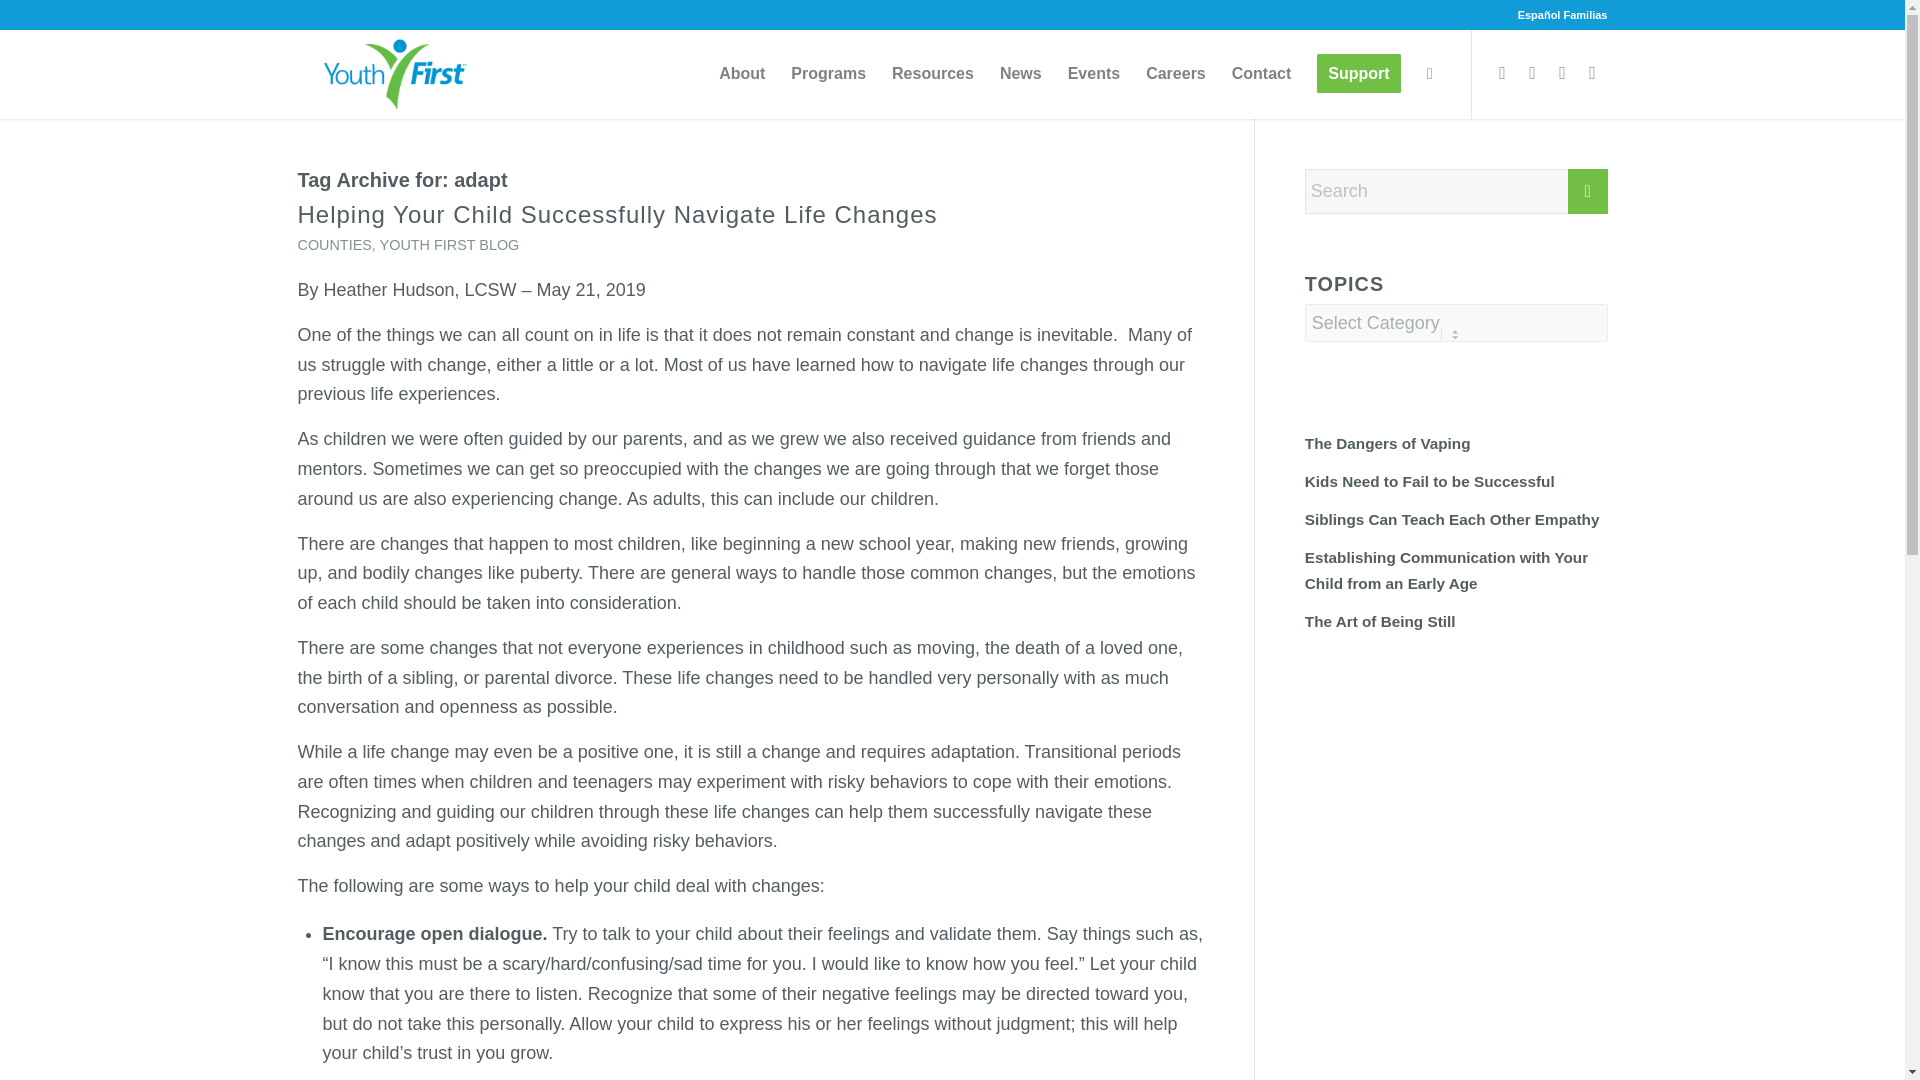 The height and width of the screenshot is (1080, 1920). What do you see at coordinates (1452, 519) in the screenshot?
I see `Read: Siblings Can Teach Each Other Empathy` at bounding box center [1452, 519].